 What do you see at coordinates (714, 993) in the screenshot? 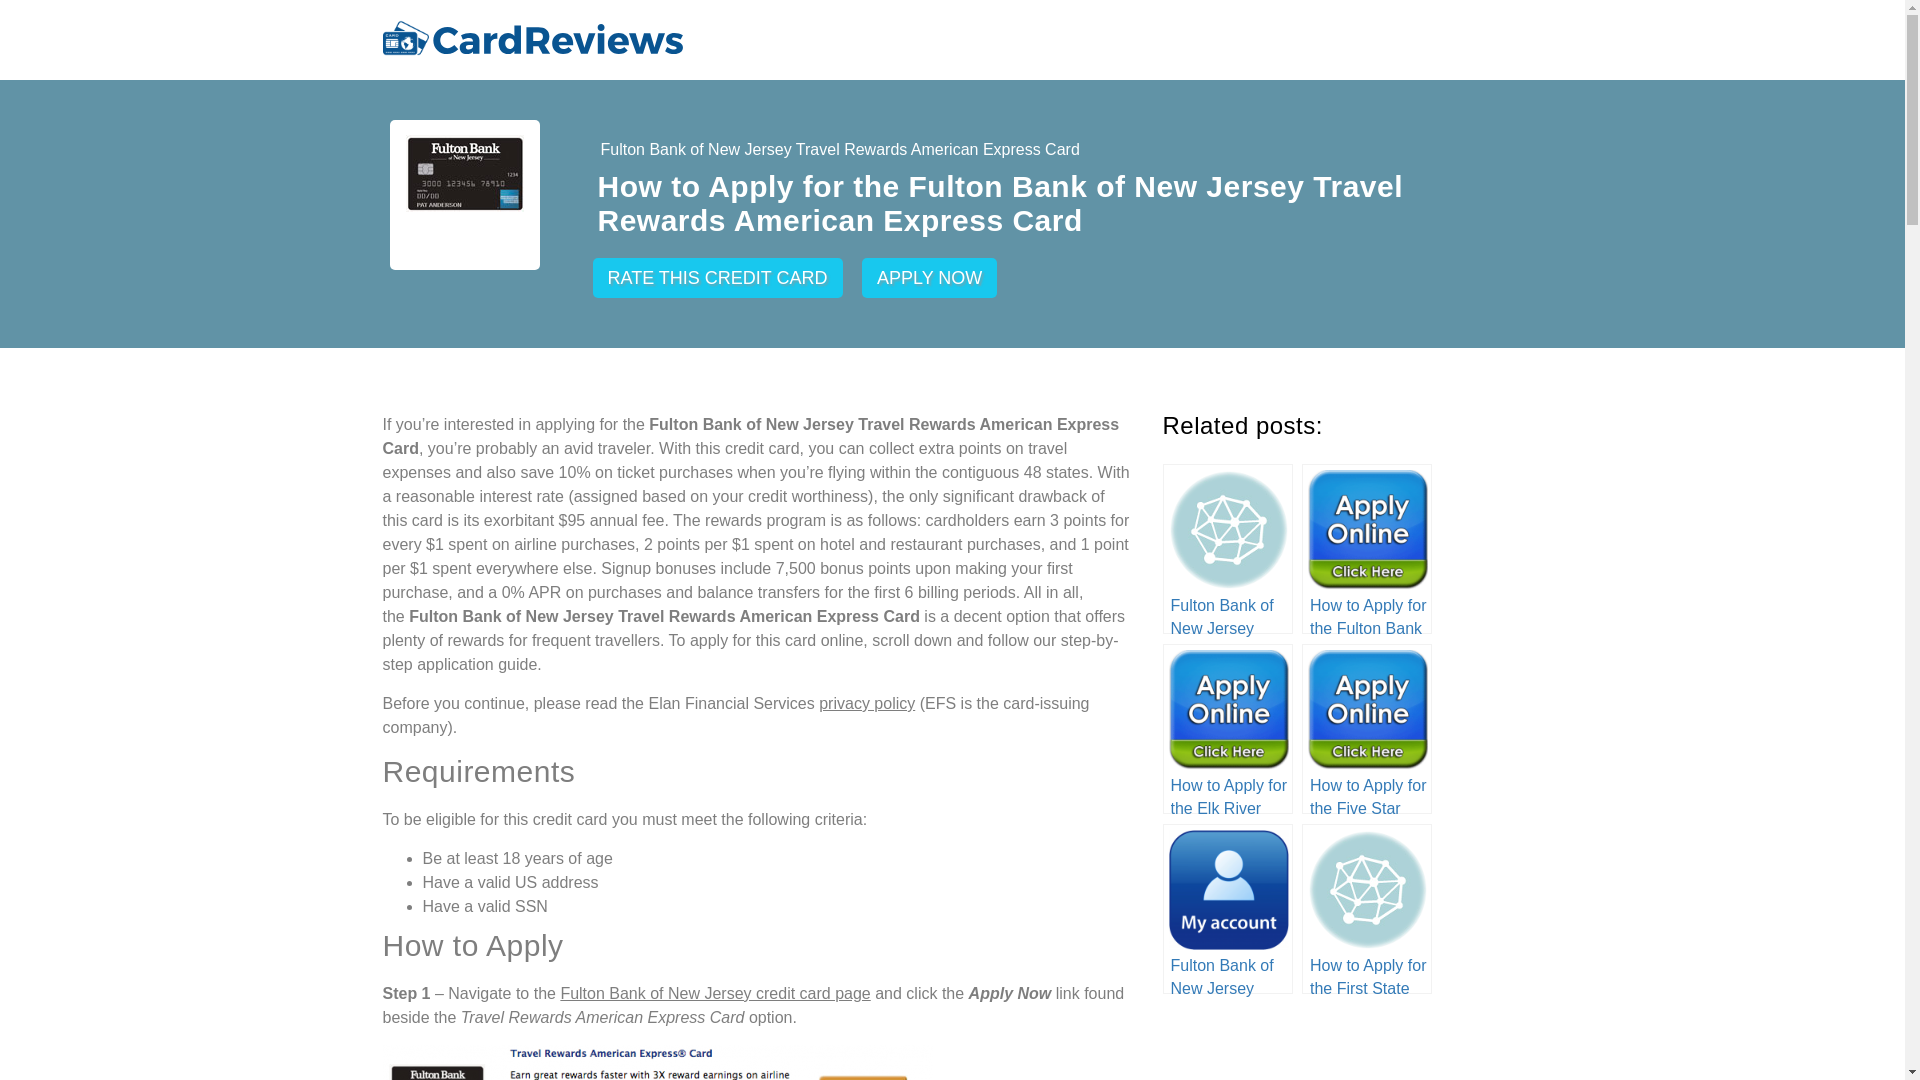
I see `Fulton Bank of New Jersey credit card page` at bounding box center [714, 993].